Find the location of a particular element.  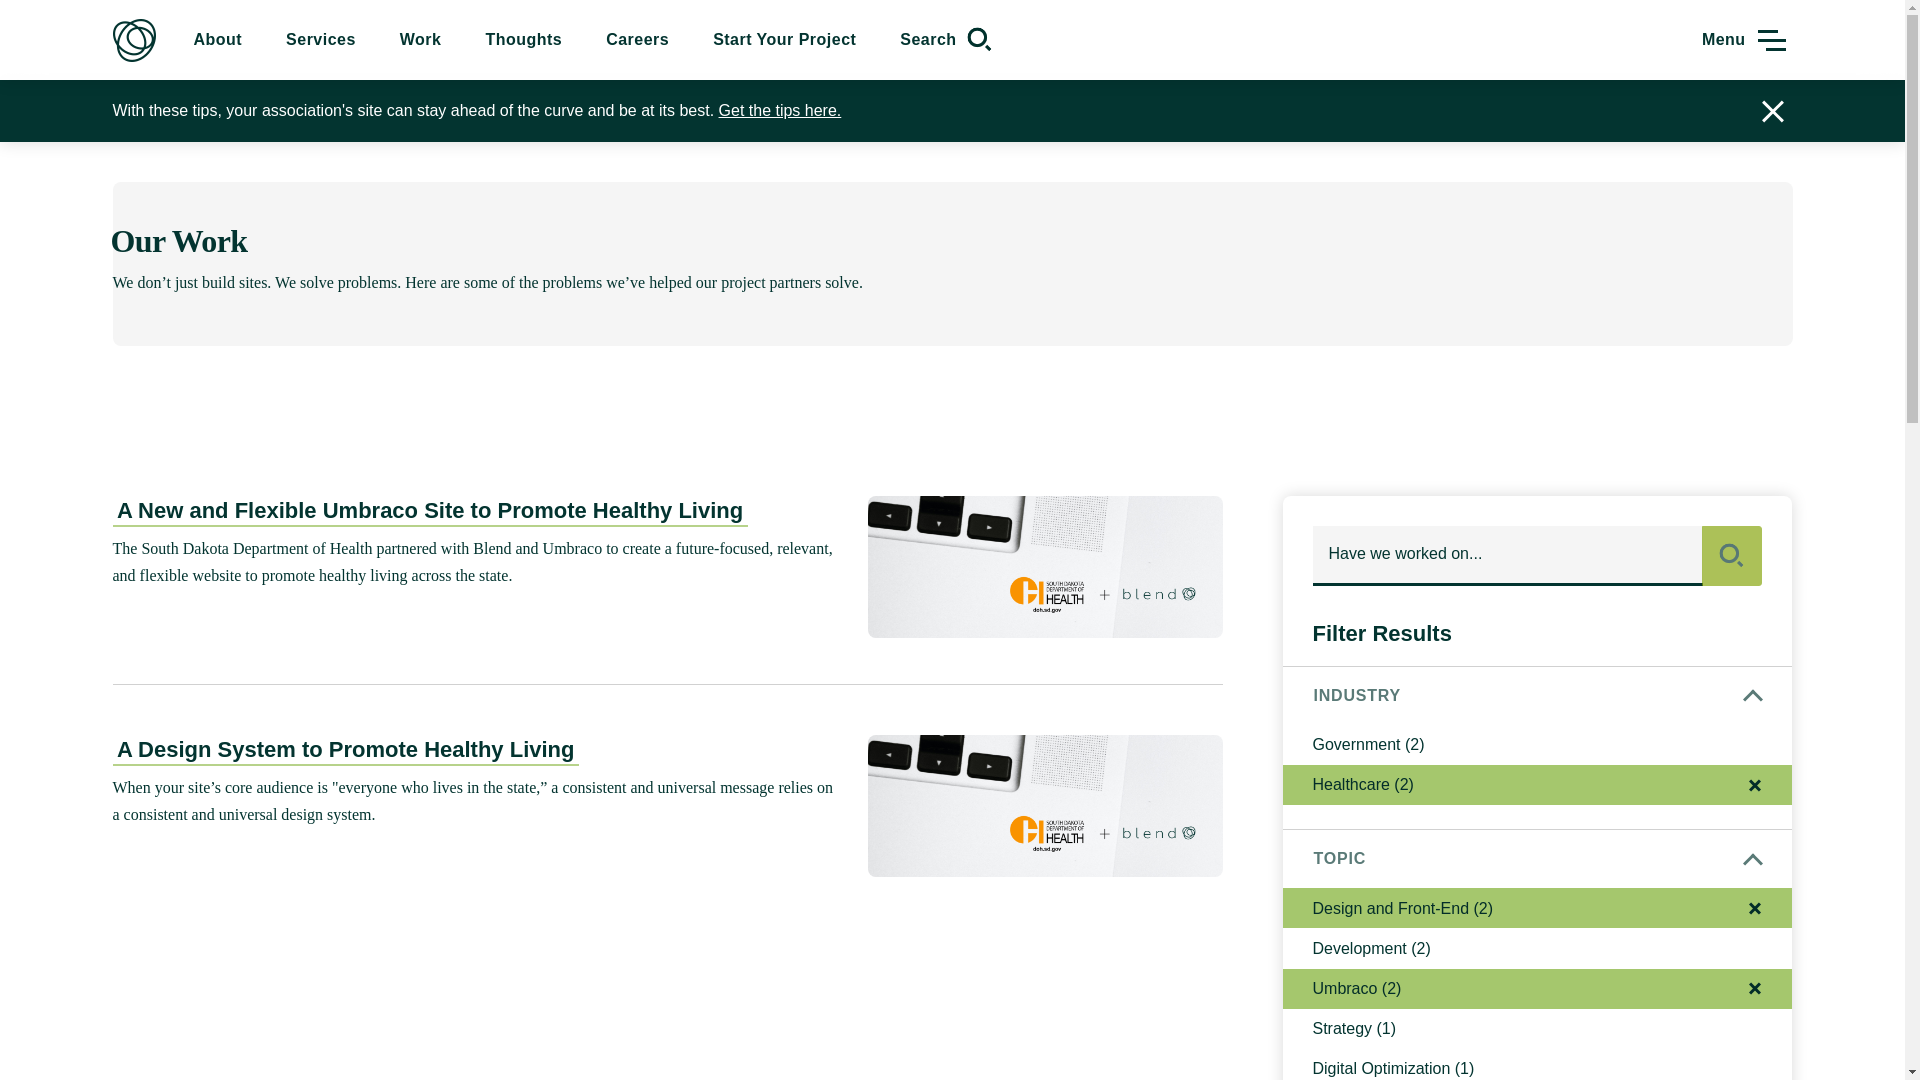

Work is located at coordinates (420, 39).